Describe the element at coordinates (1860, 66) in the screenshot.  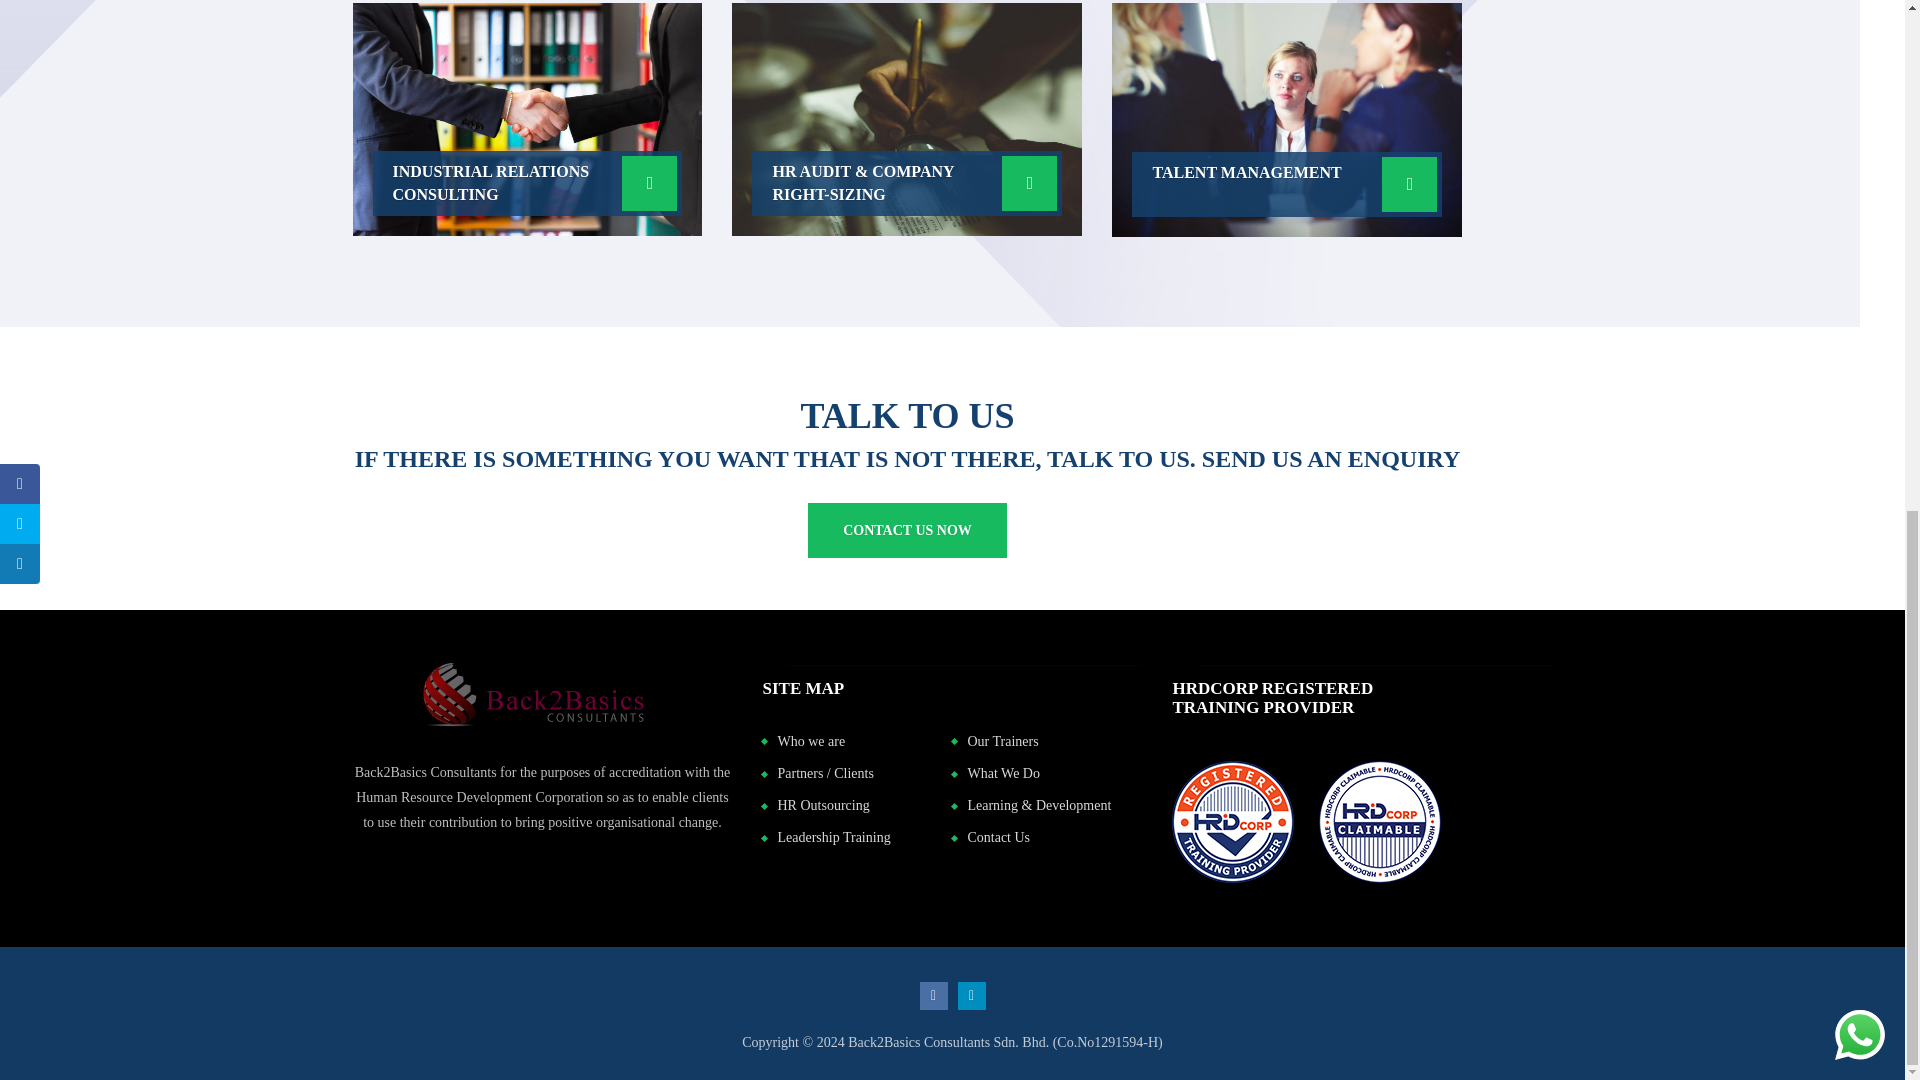
I see `WhatsApp us` at that location.